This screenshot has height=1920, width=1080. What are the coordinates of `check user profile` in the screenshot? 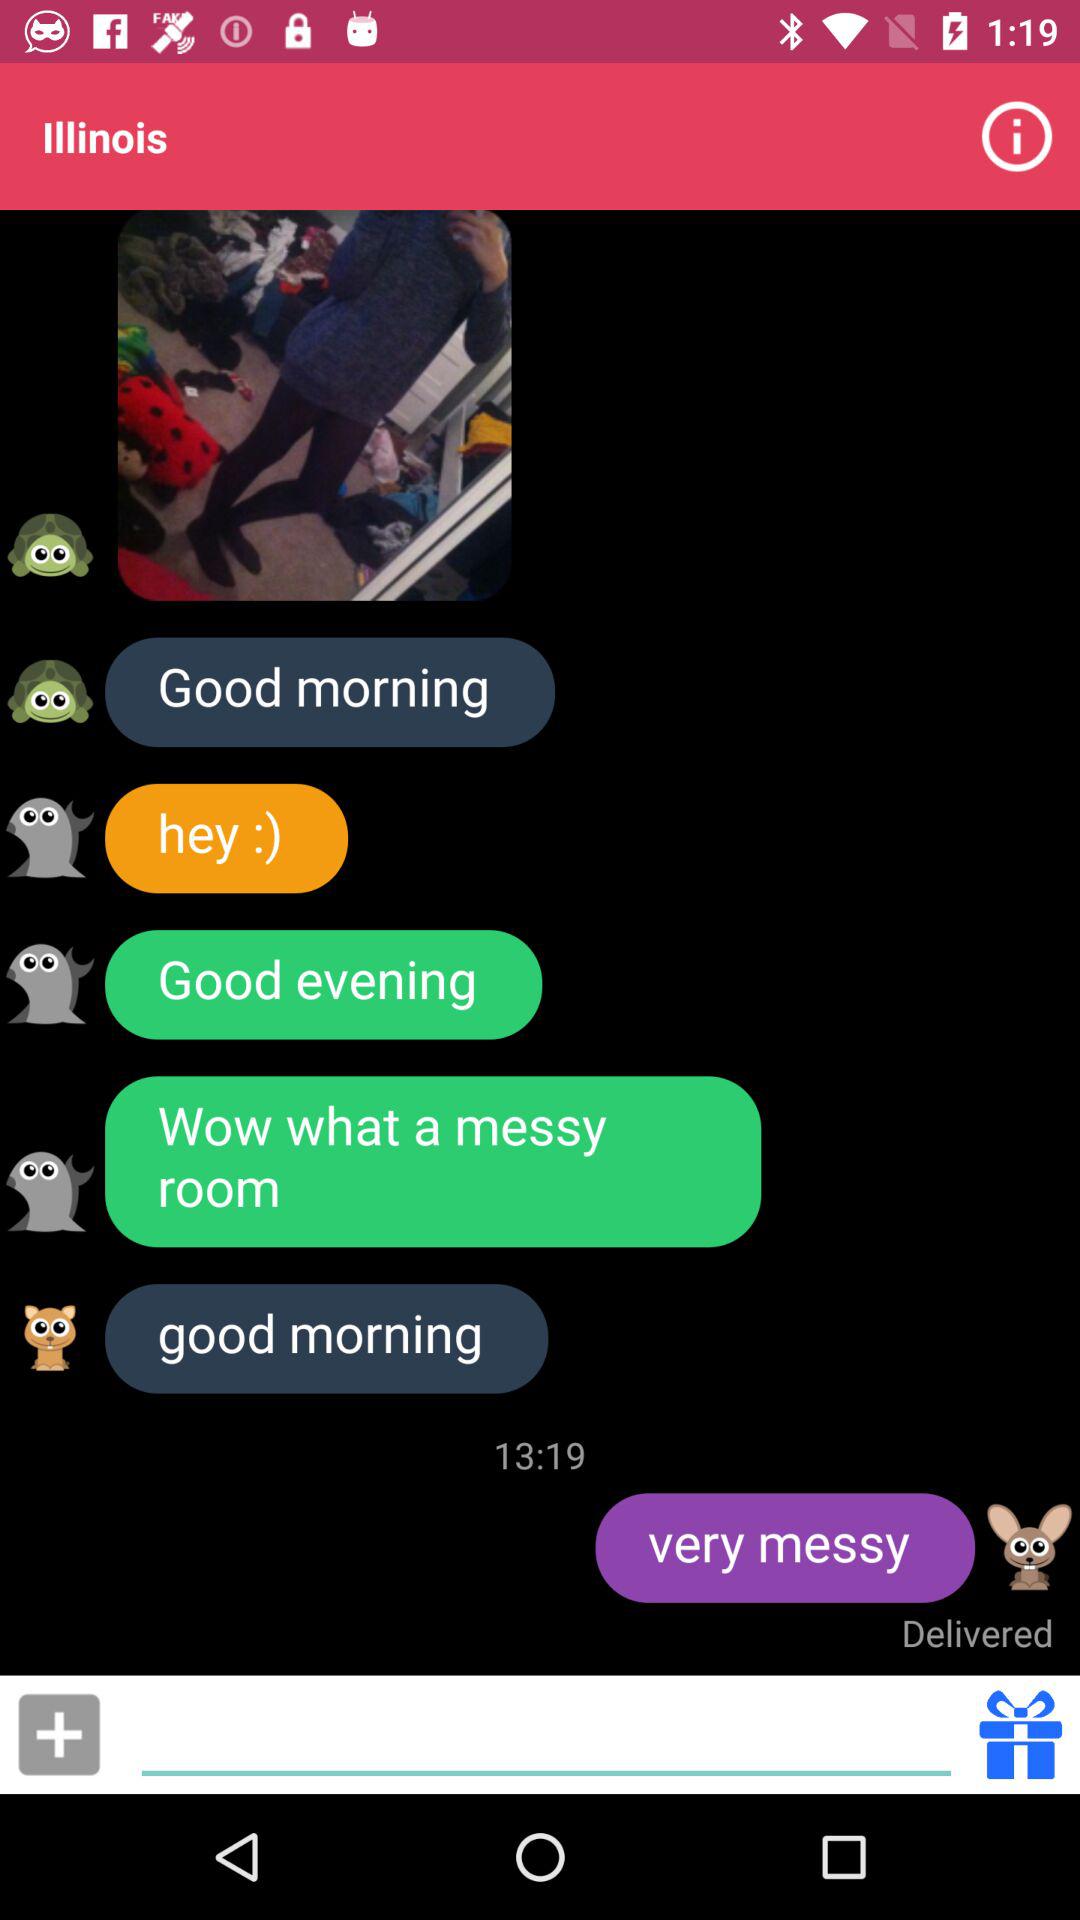 It's located at (50, 691).